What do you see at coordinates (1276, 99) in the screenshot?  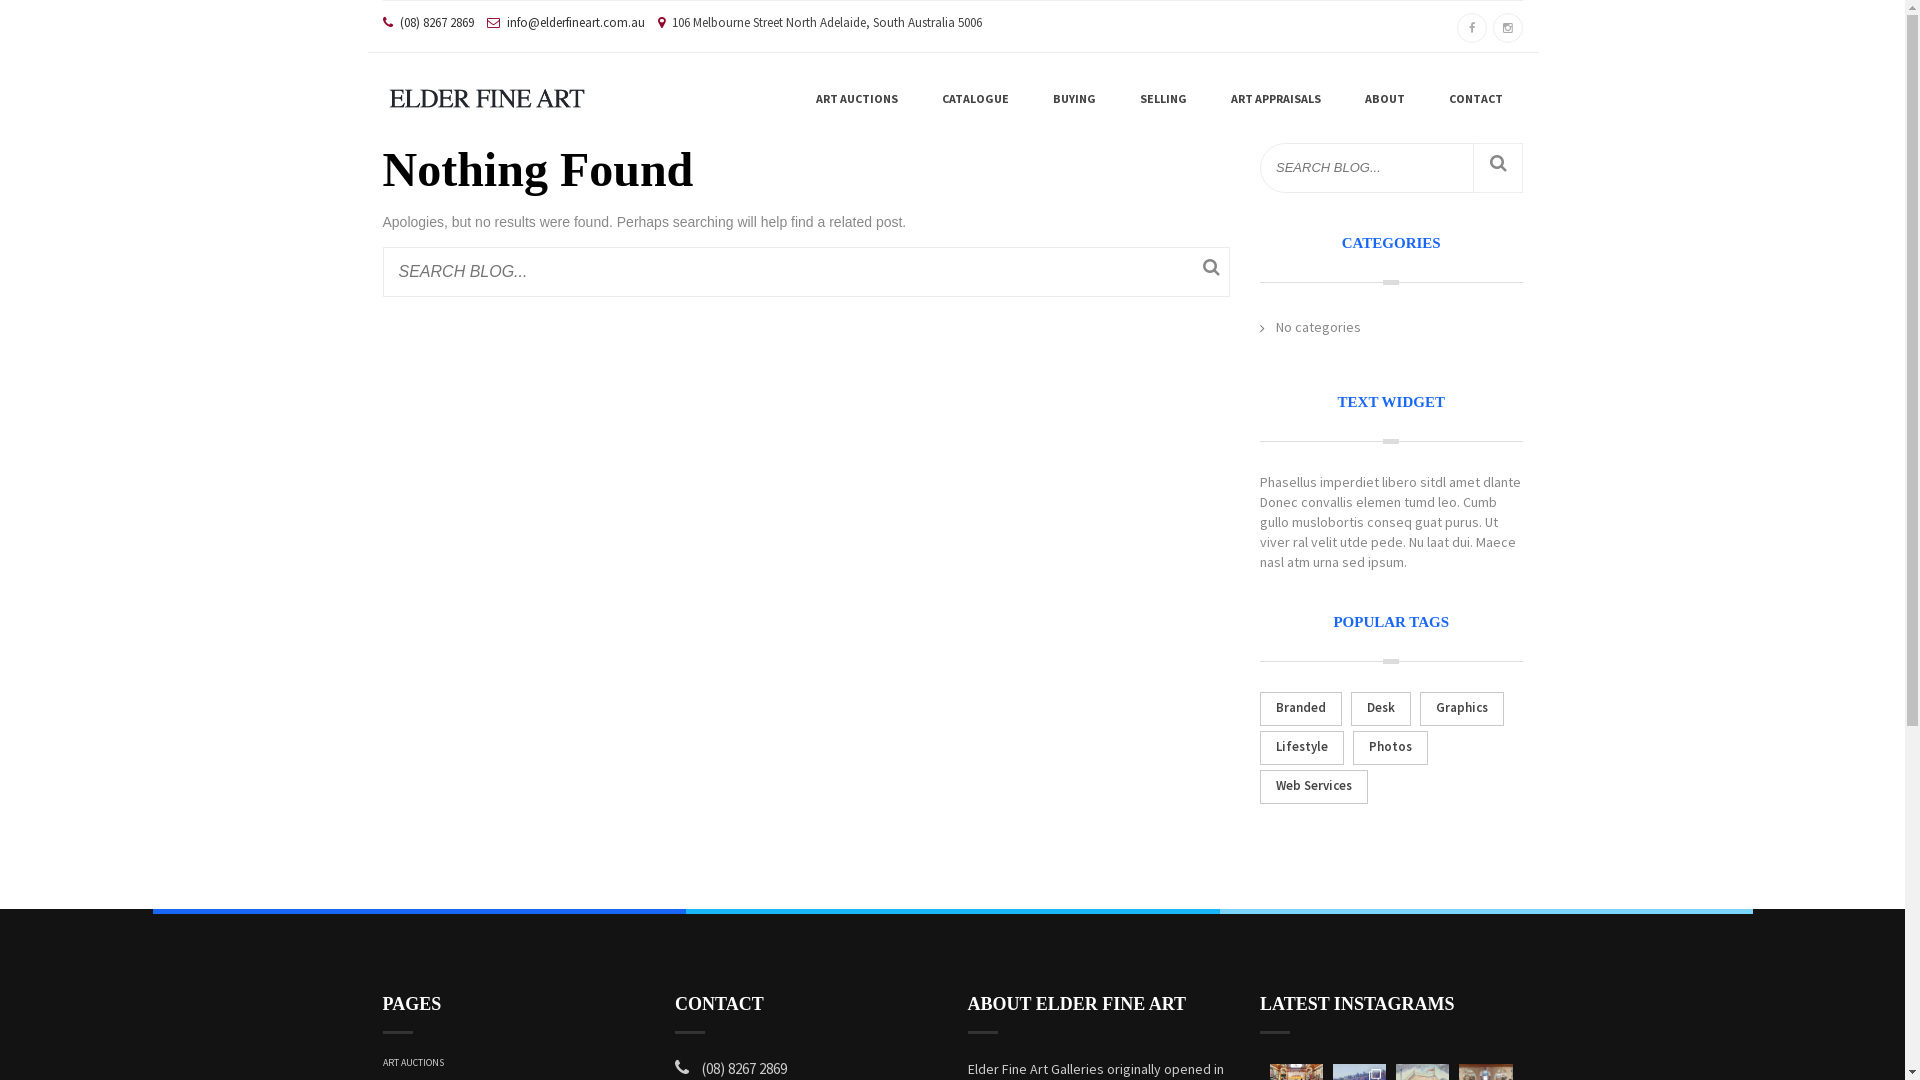 I see `ART APPRAISALS` at bounding box center [1276, 99].